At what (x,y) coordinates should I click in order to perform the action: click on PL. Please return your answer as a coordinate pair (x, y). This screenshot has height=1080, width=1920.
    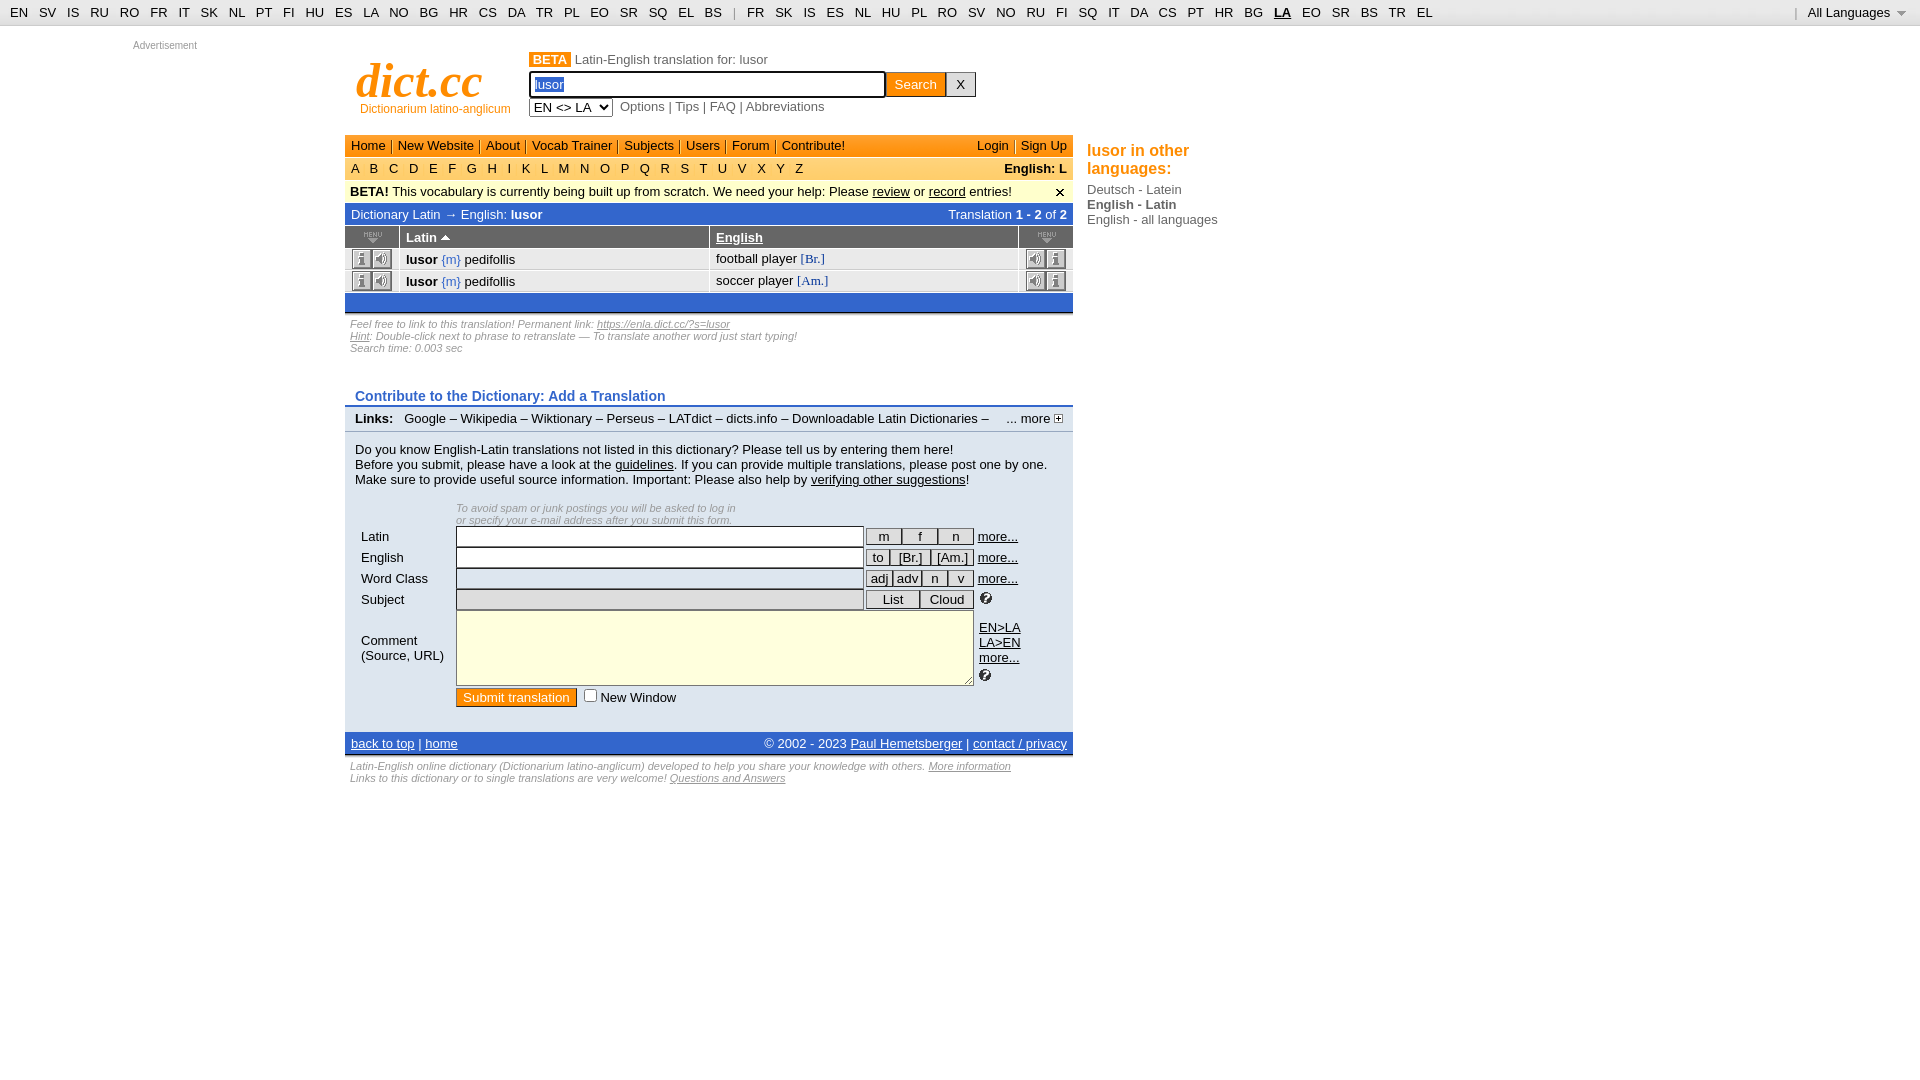
    Looking at the image, I should click on (572, 12).